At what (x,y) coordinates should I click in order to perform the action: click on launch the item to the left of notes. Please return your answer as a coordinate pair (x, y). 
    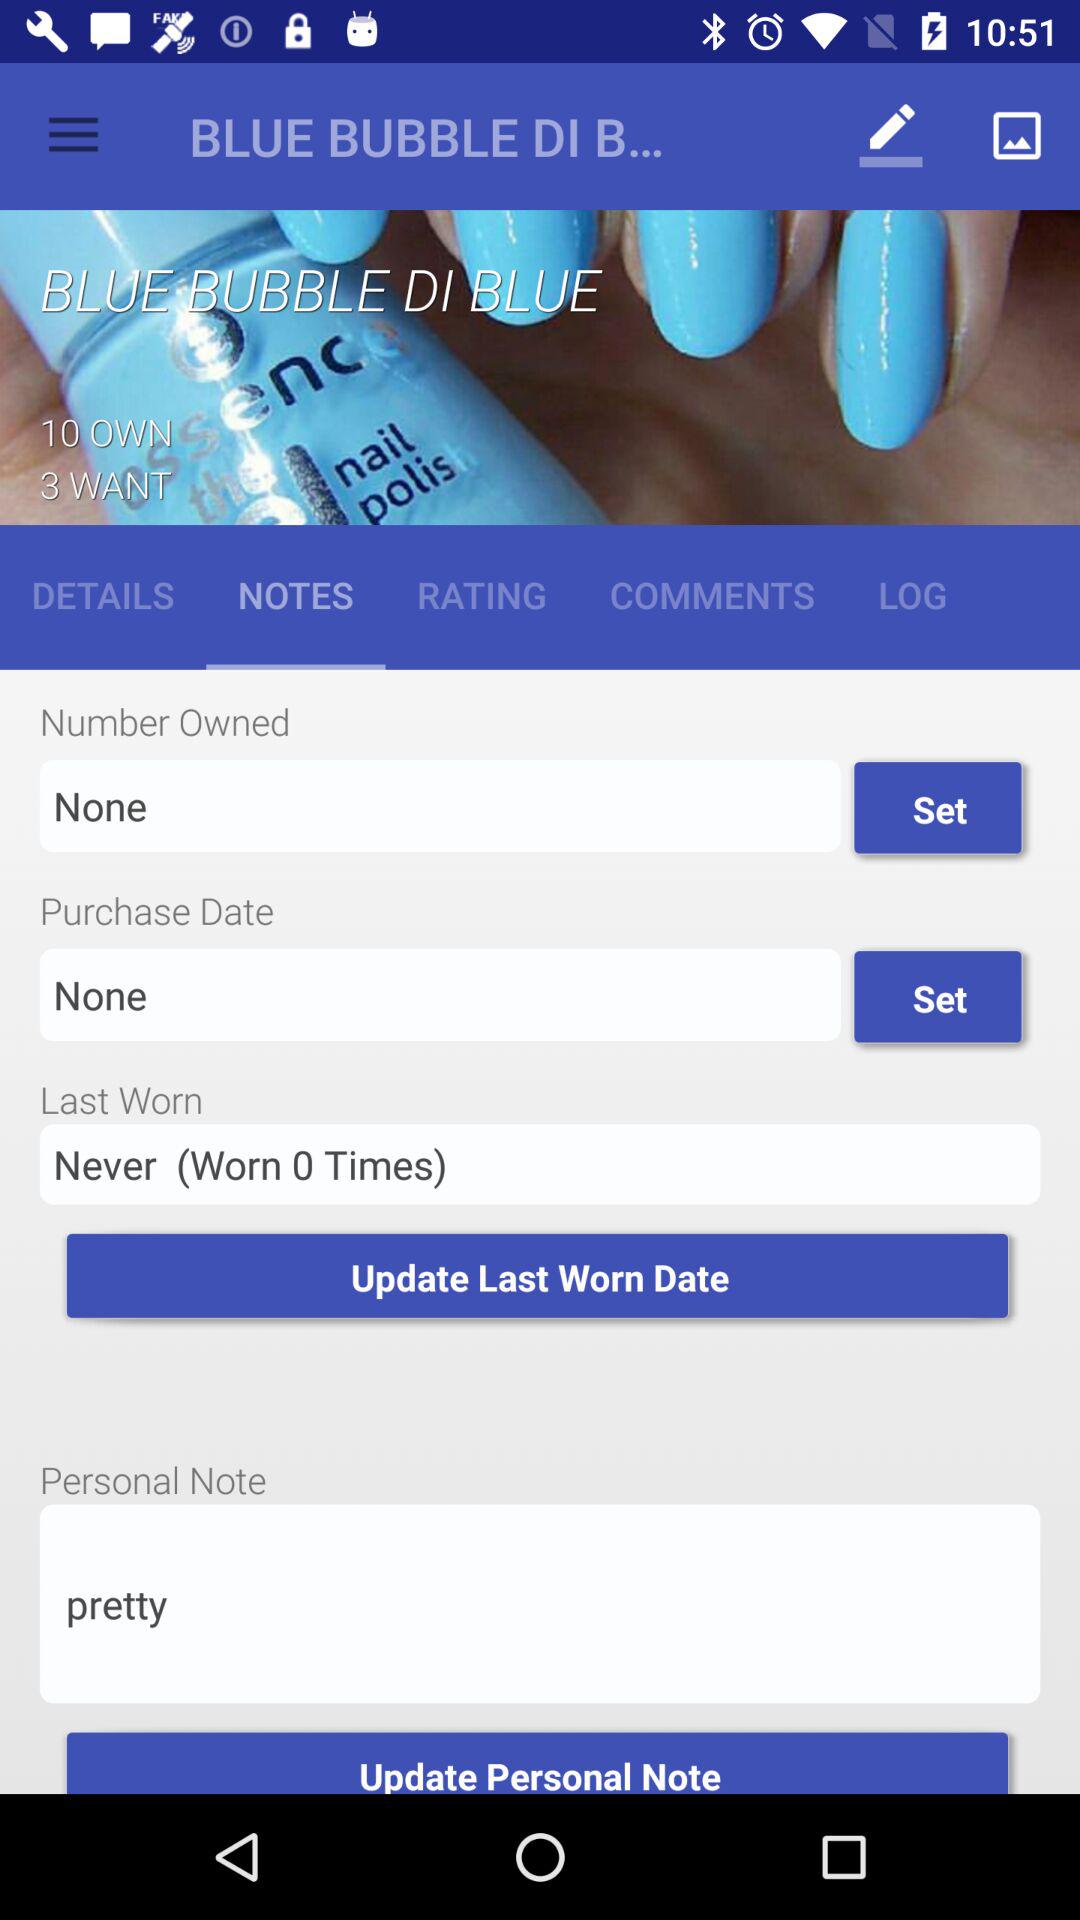
    Looking at the image, I should click on (103, 594).